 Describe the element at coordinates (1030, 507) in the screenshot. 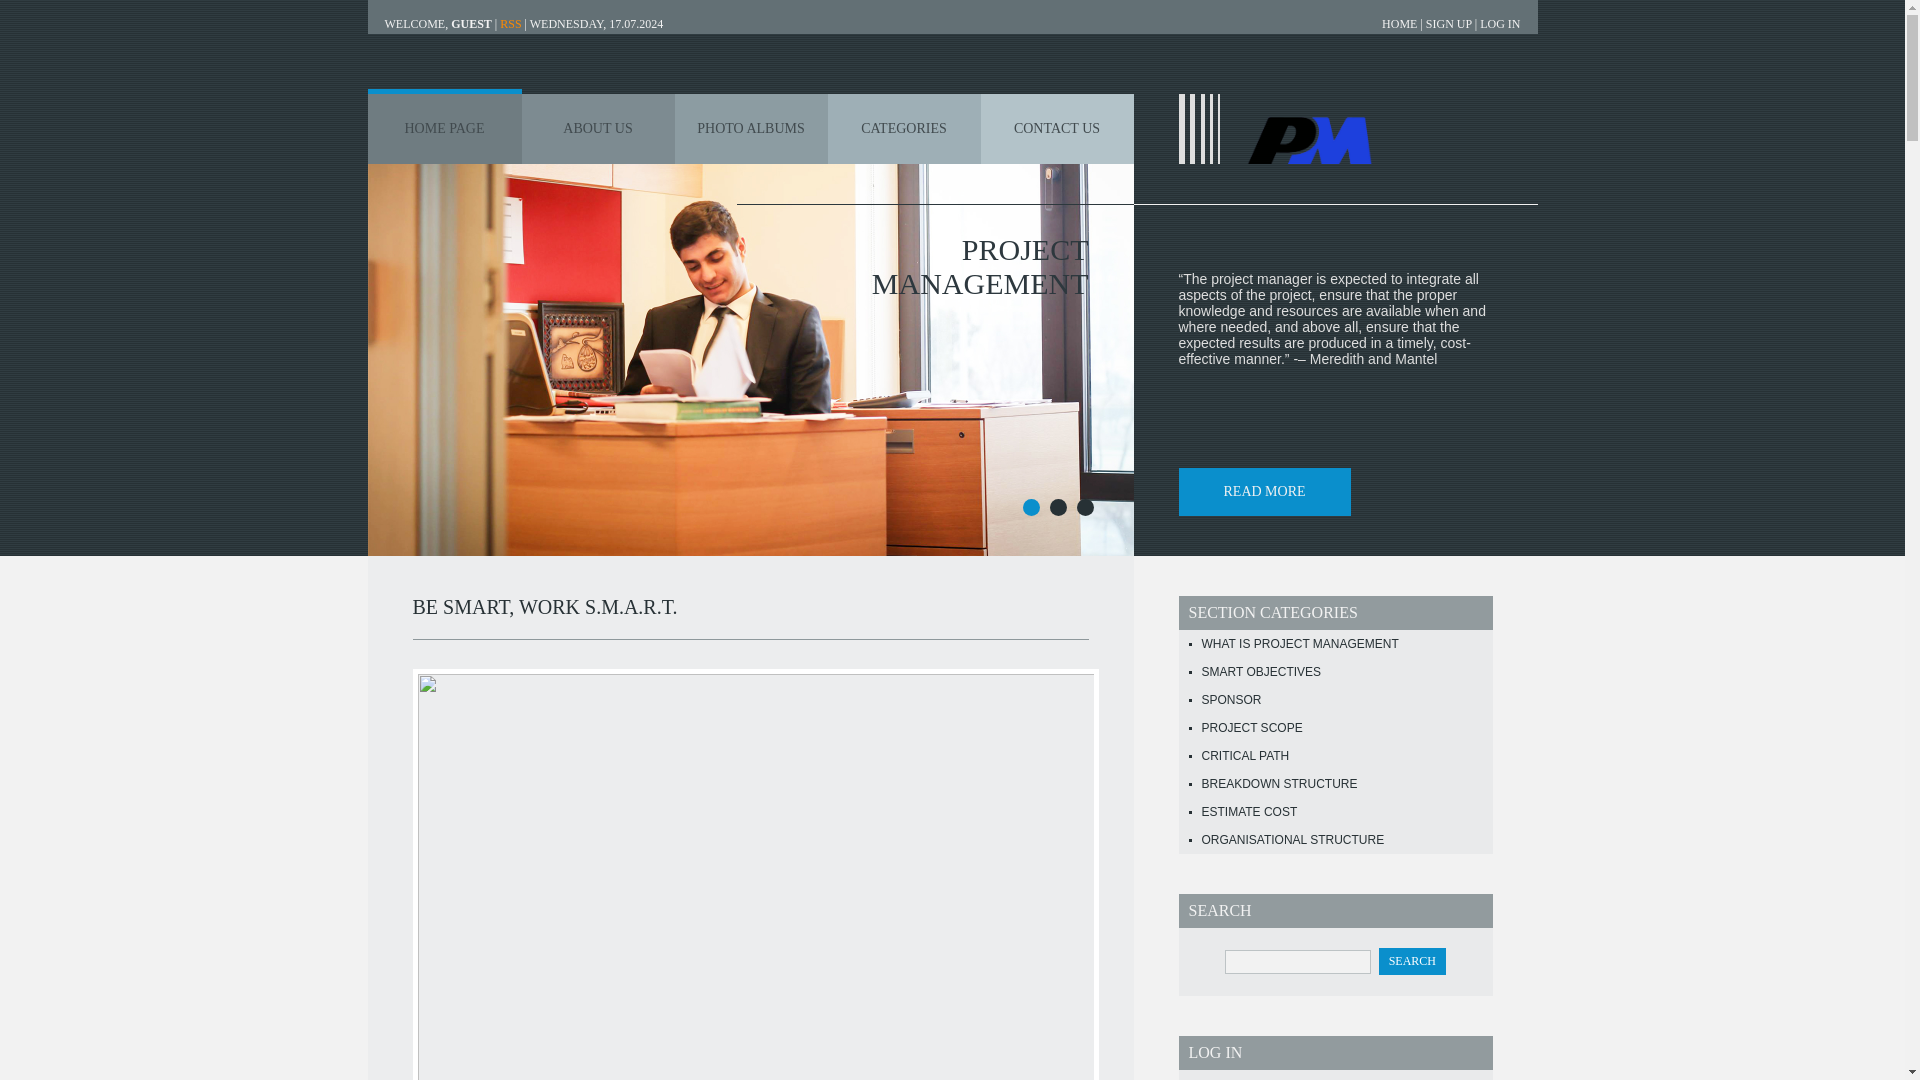

I see `1` at that location.